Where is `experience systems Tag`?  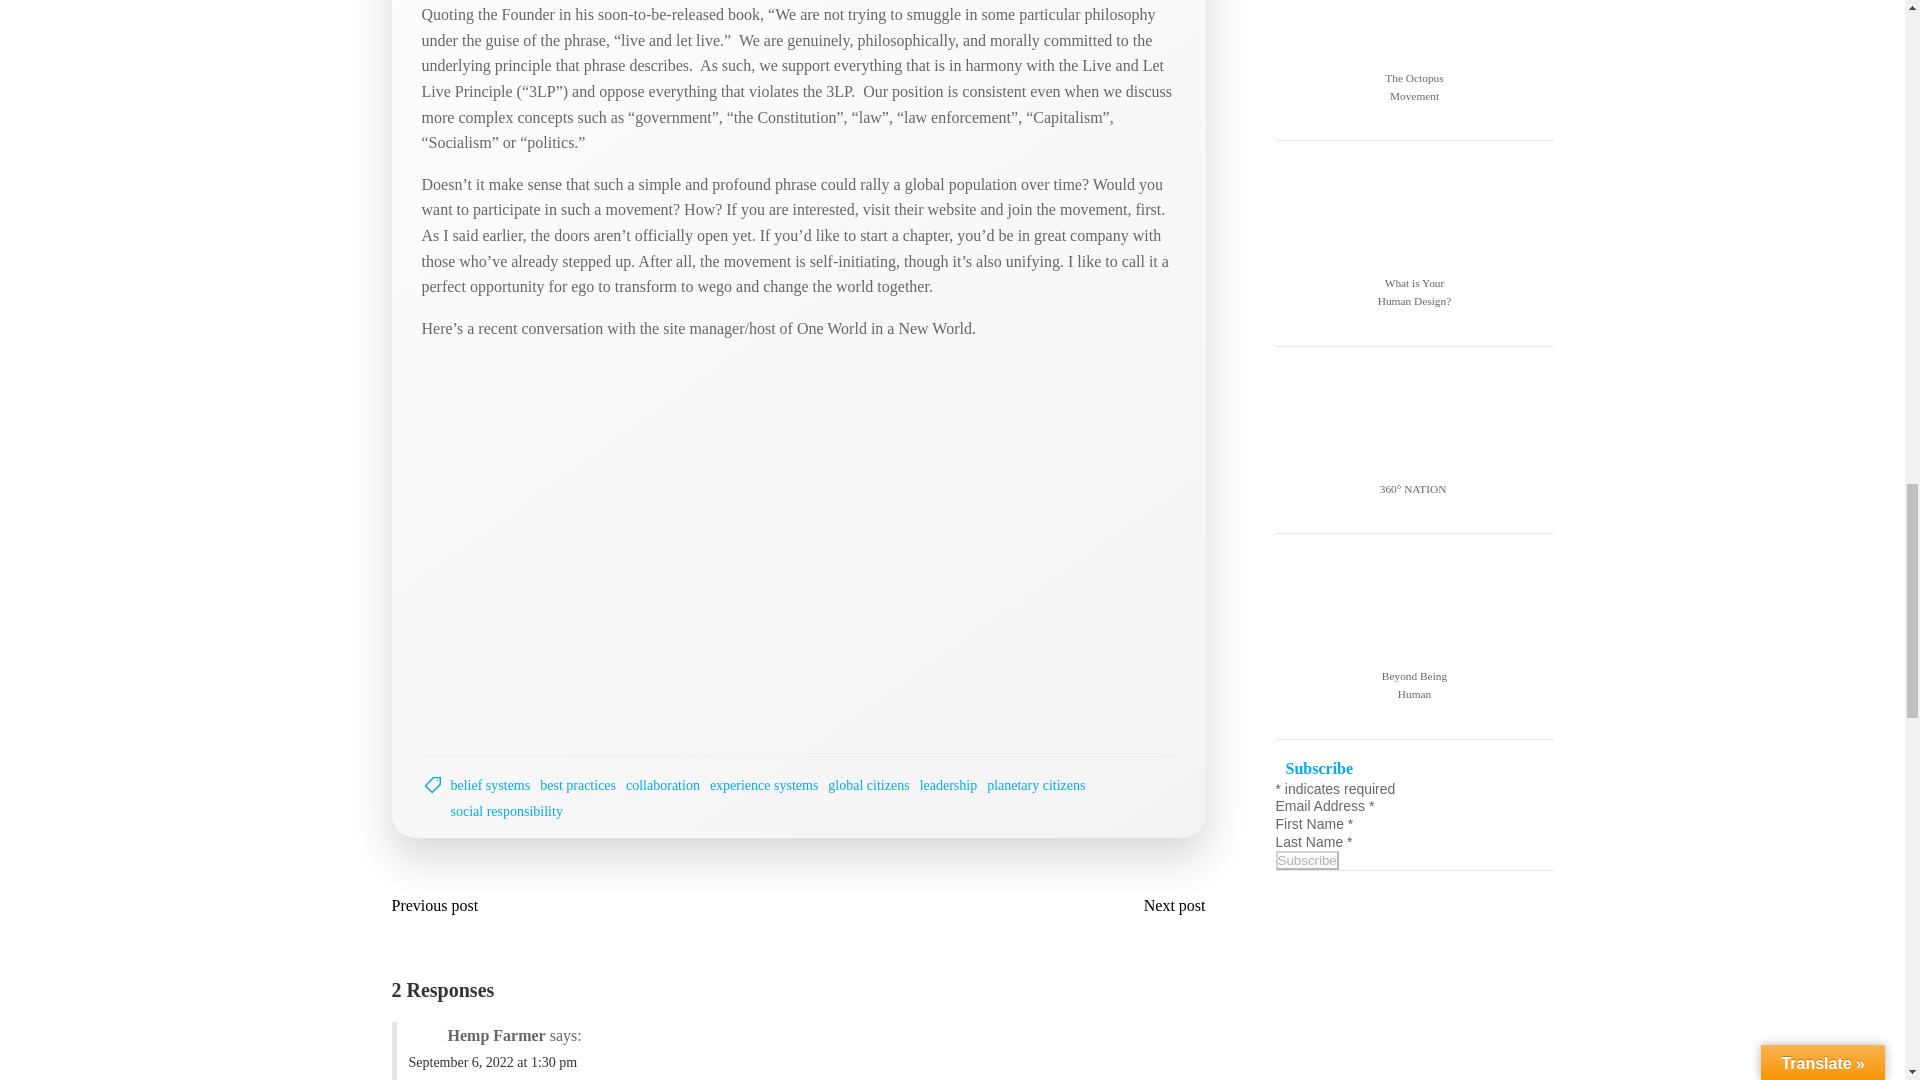 experience systems Tag is located at coordinates (764, 785).